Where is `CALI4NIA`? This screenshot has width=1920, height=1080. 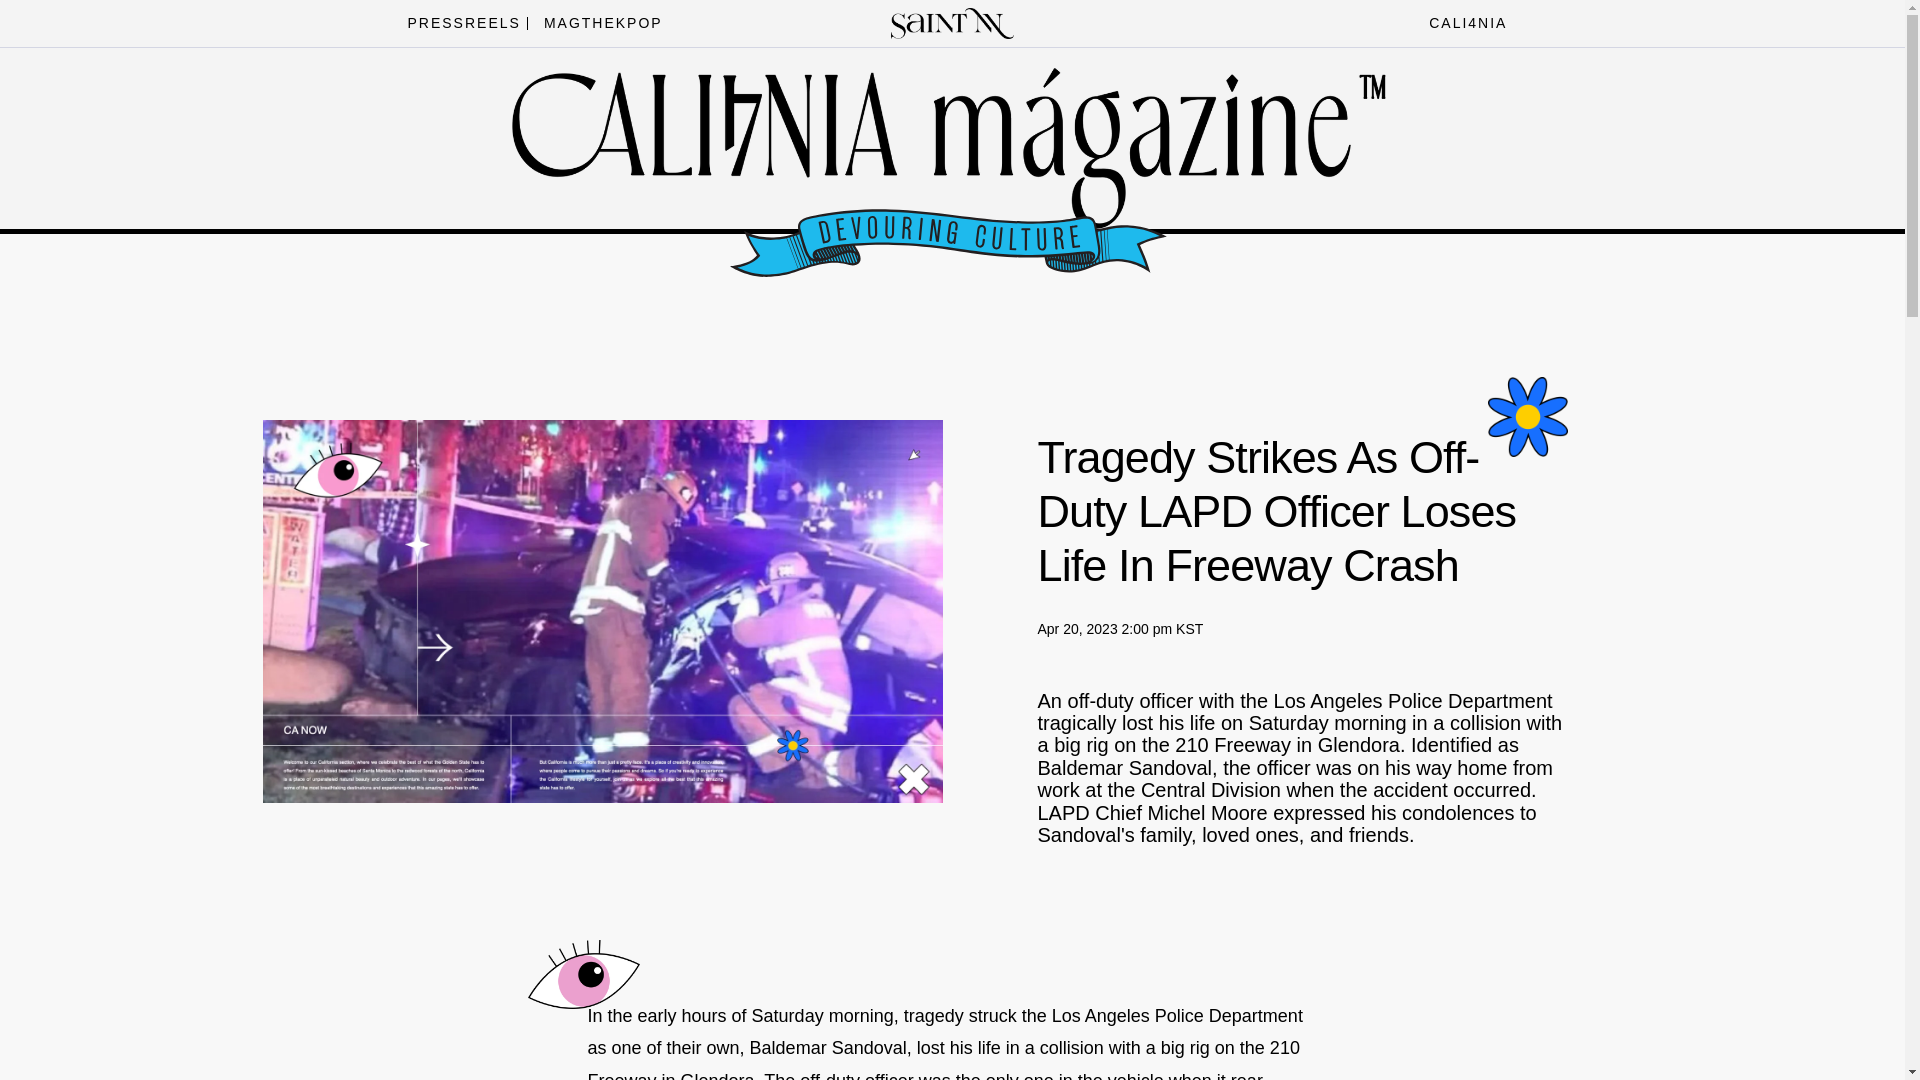
CALI4NIA is located at coordinates (1462, 22).